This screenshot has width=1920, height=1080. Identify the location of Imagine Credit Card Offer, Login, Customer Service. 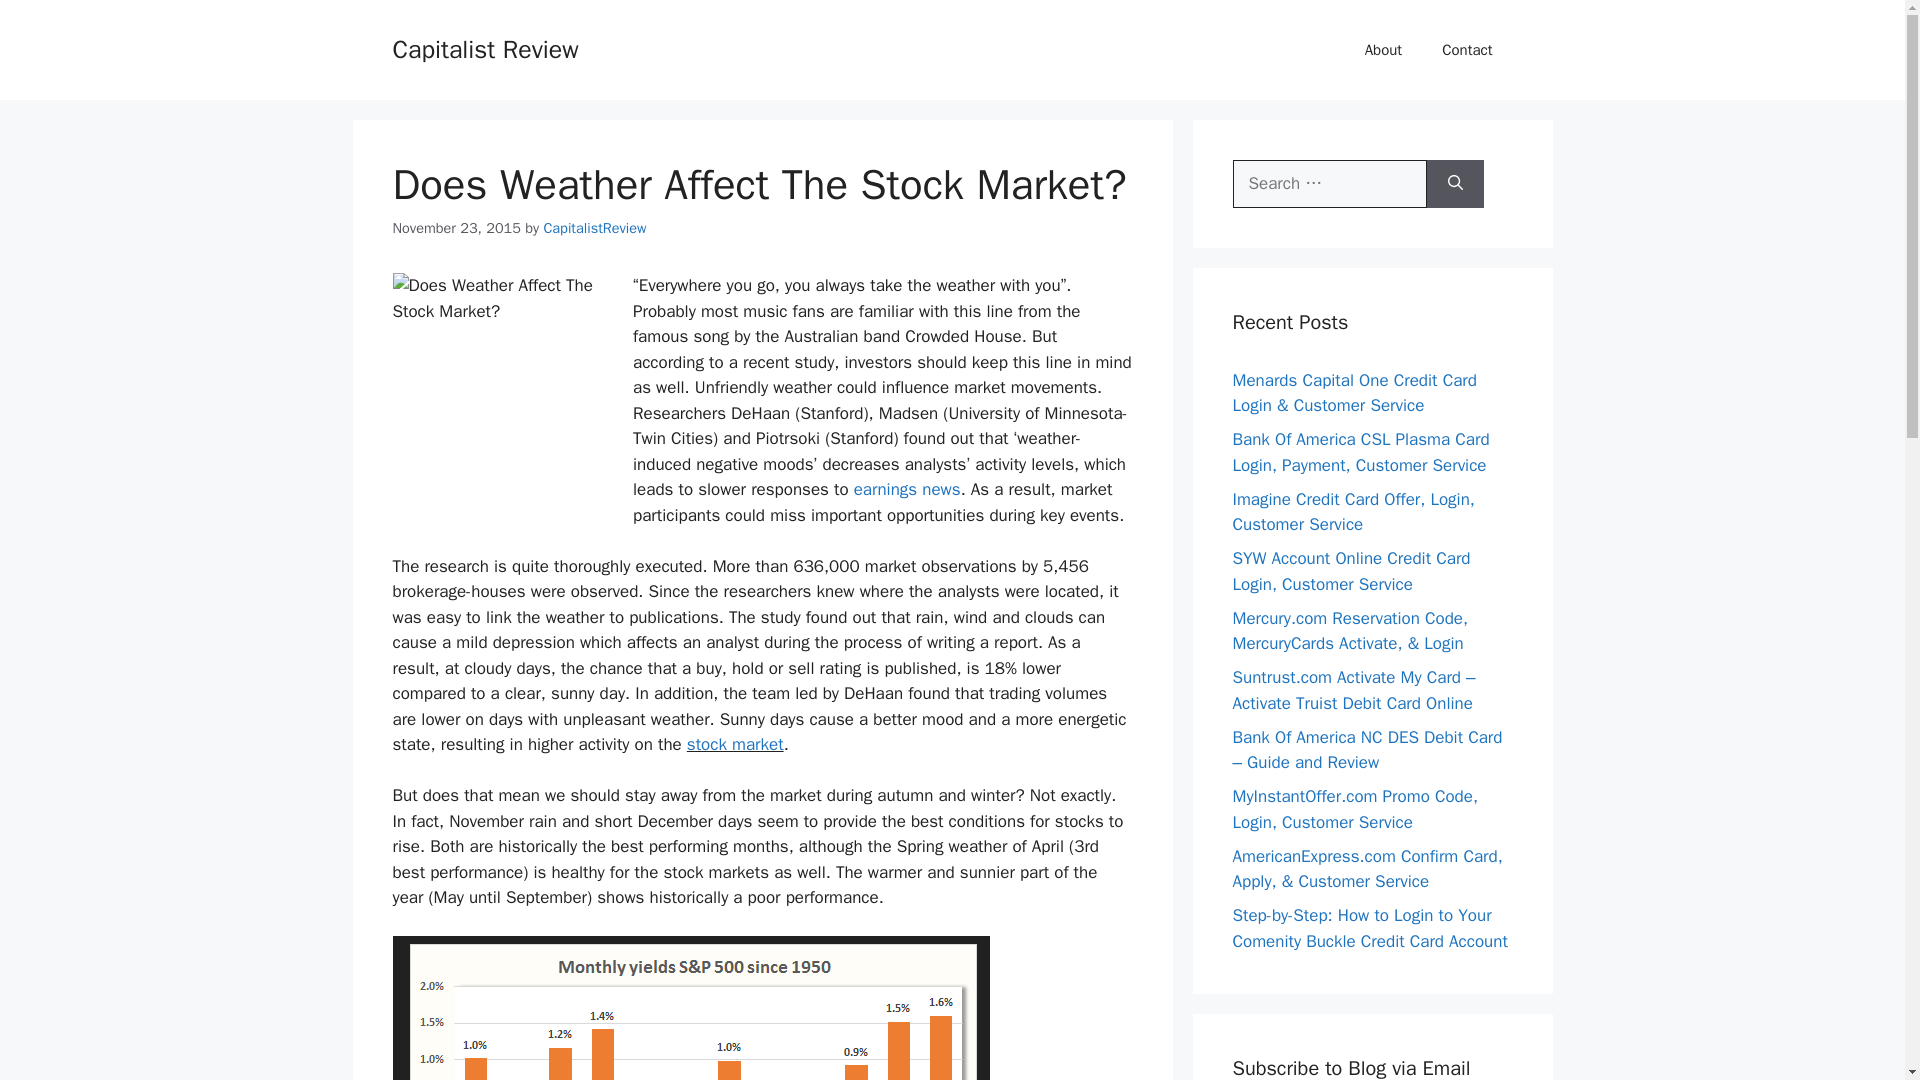
(1353, 511).